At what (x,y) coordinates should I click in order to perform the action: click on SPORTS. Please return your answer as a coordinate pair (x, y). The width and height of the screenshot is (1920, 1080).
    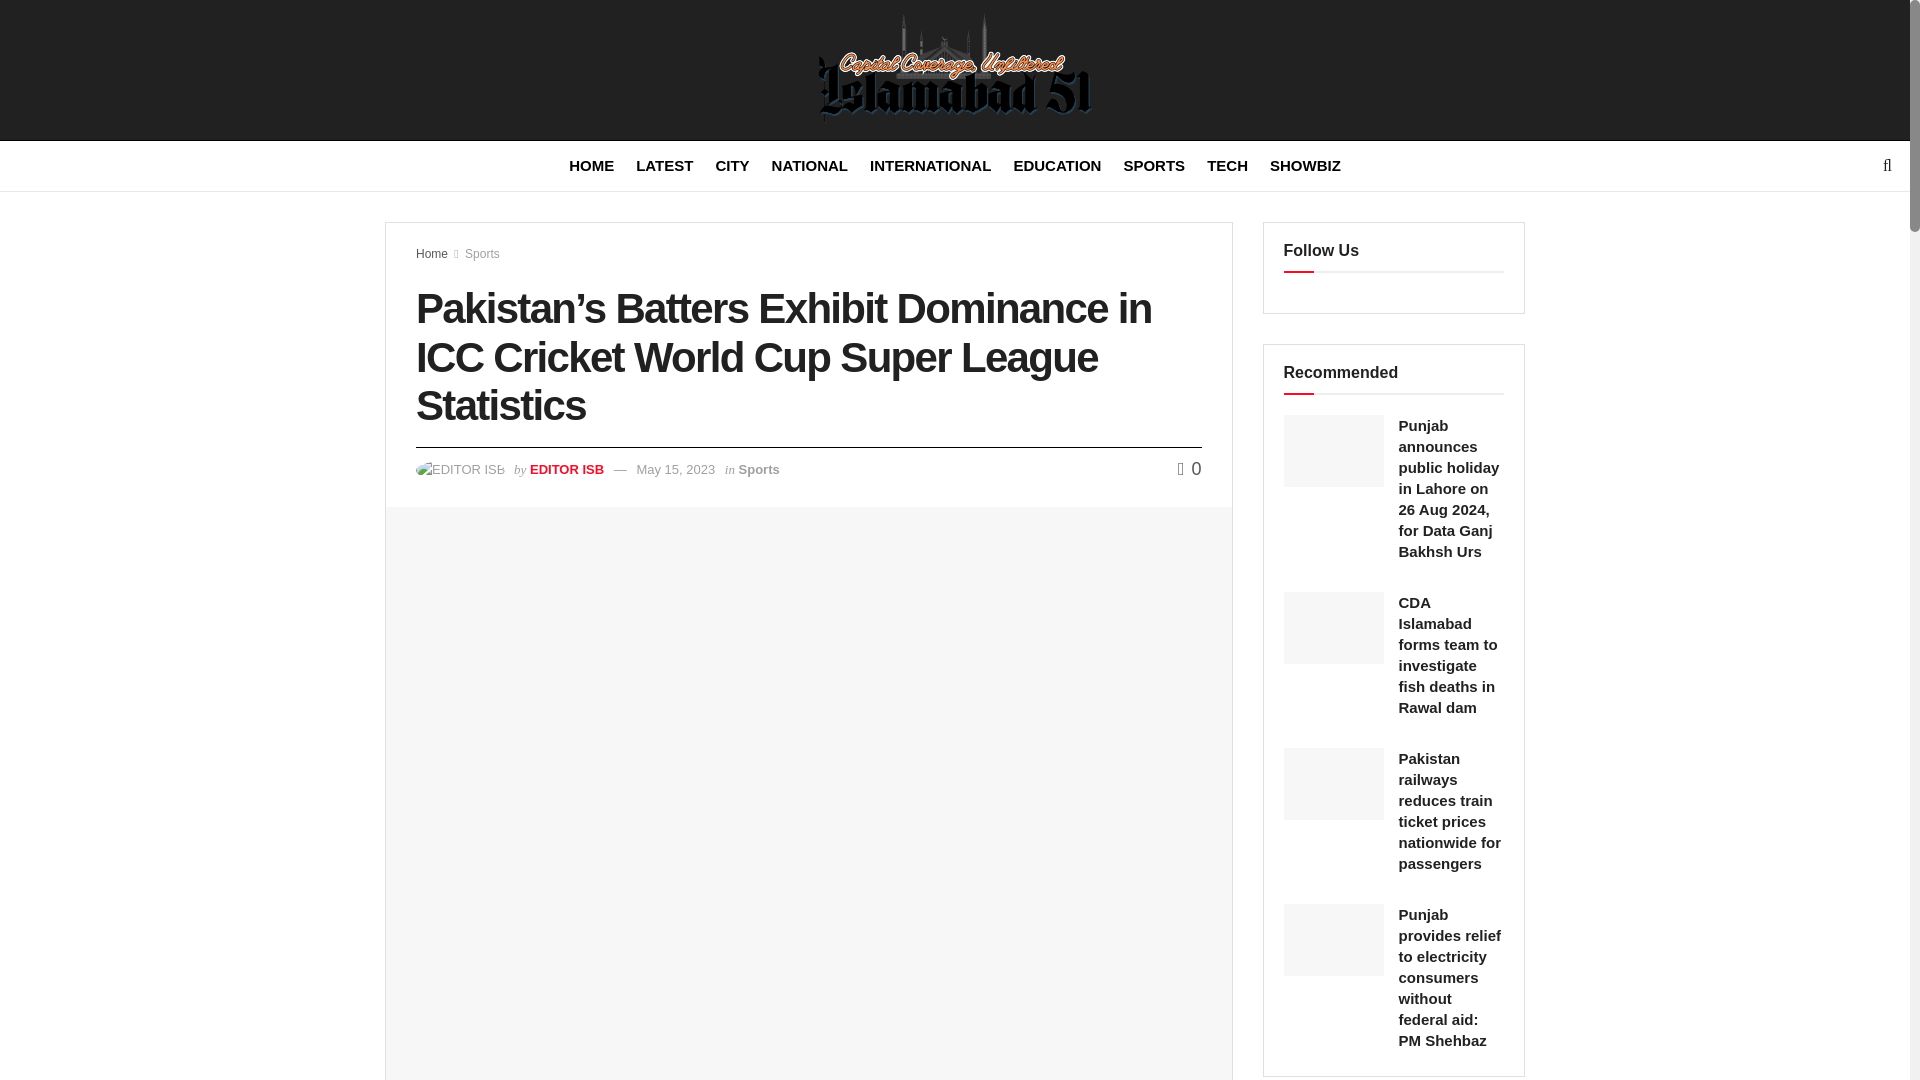
    Looking at the image, I should click on (1154, 166).